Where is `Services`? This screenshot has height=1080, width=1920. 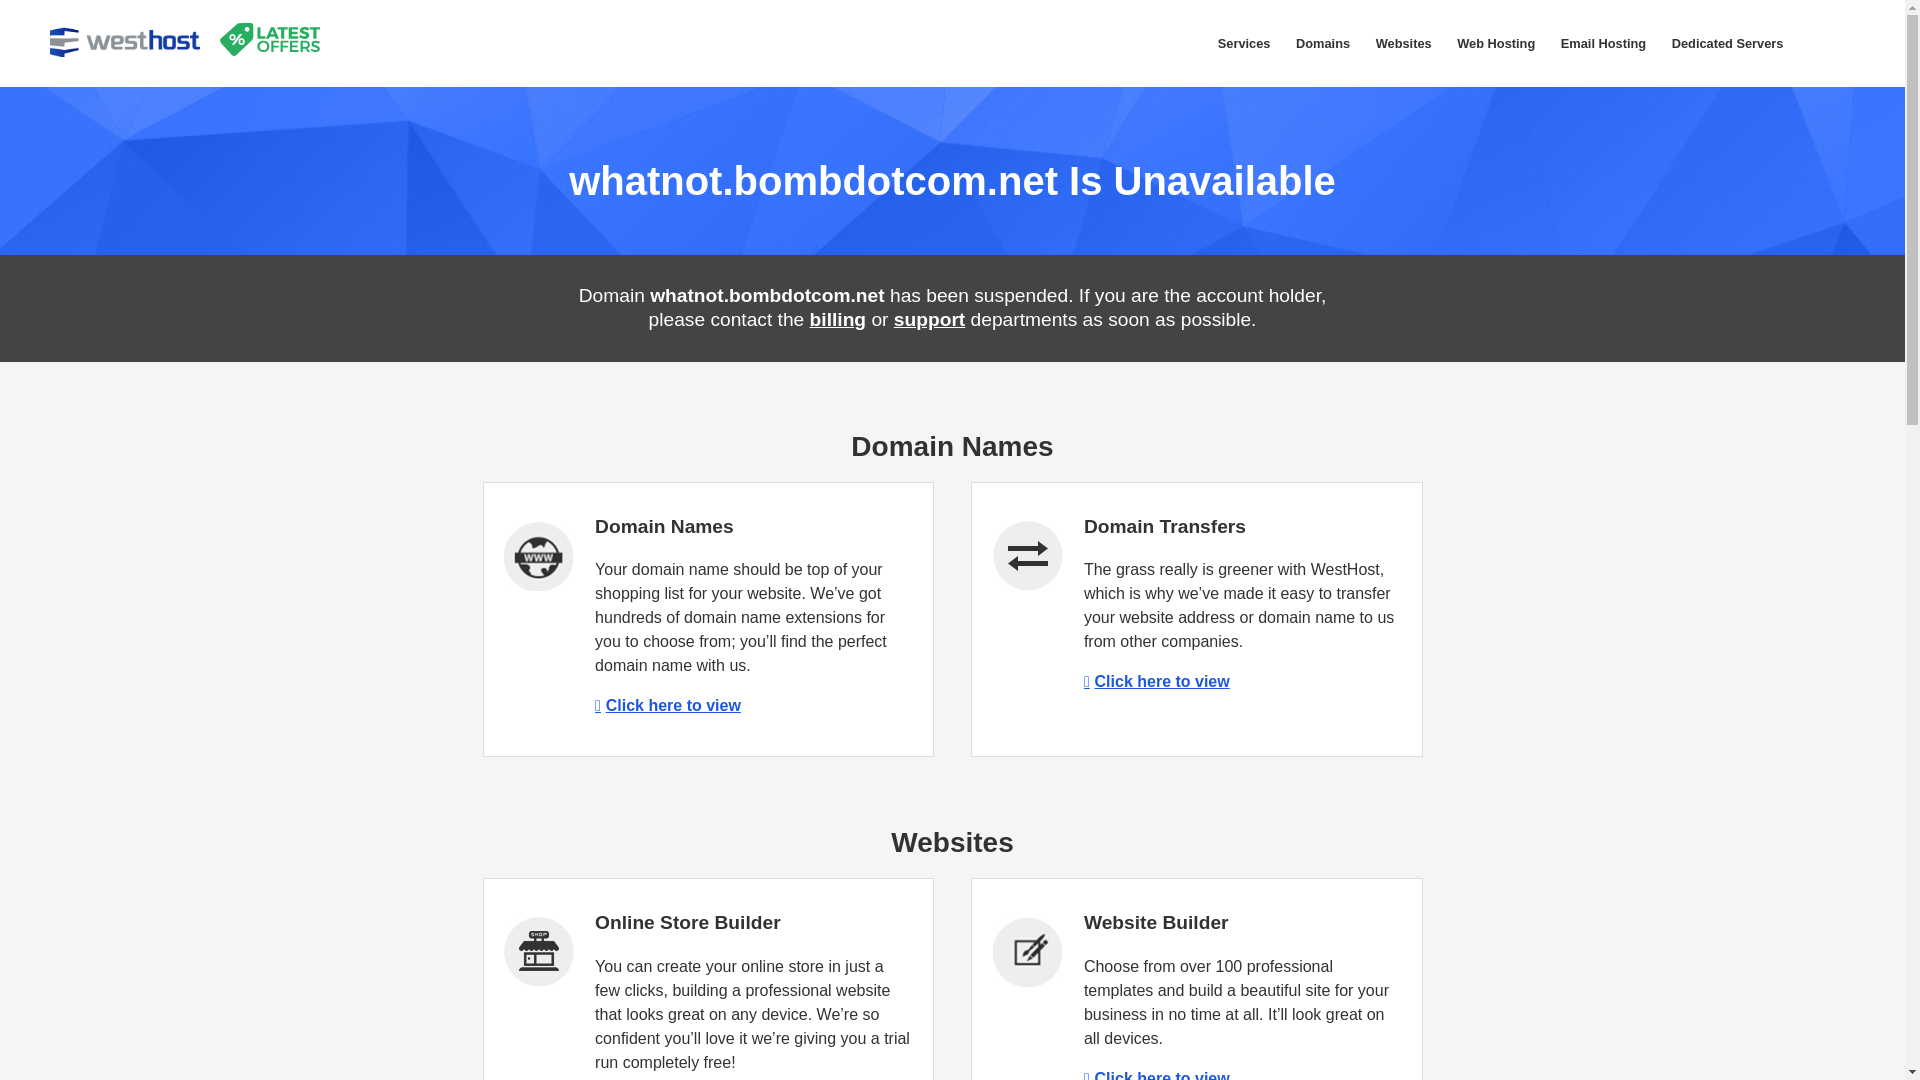 Services is located at coordinates (1244, 44).